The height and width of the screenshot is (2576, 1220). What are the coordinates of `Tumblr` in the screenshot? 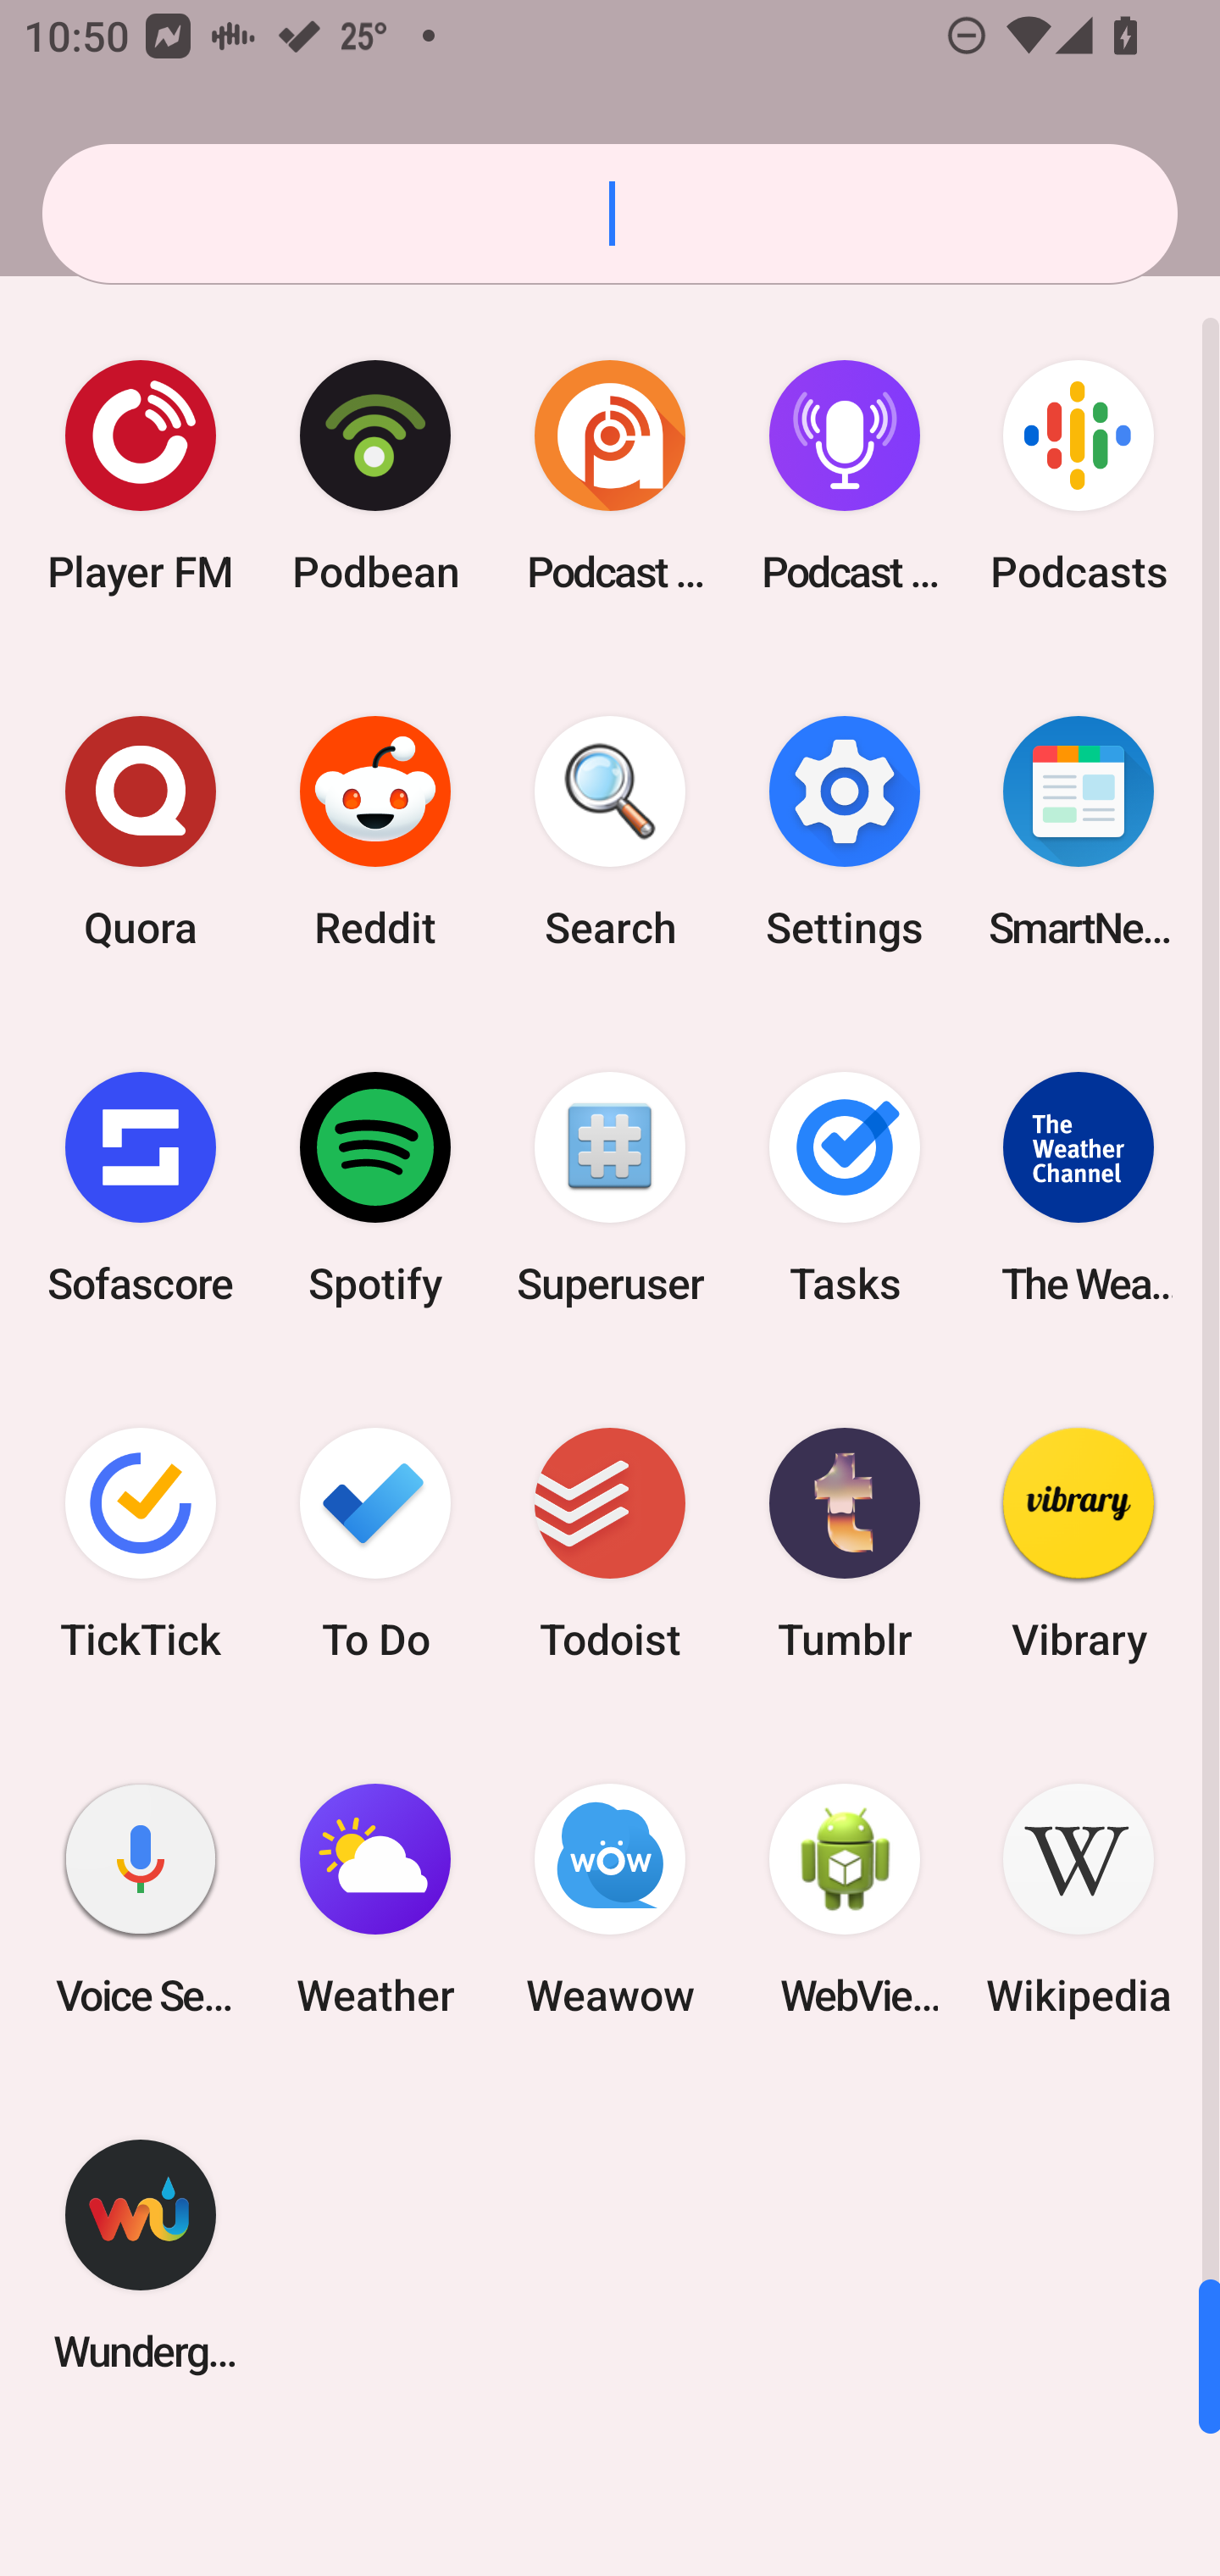 It's located at (844, 1542).